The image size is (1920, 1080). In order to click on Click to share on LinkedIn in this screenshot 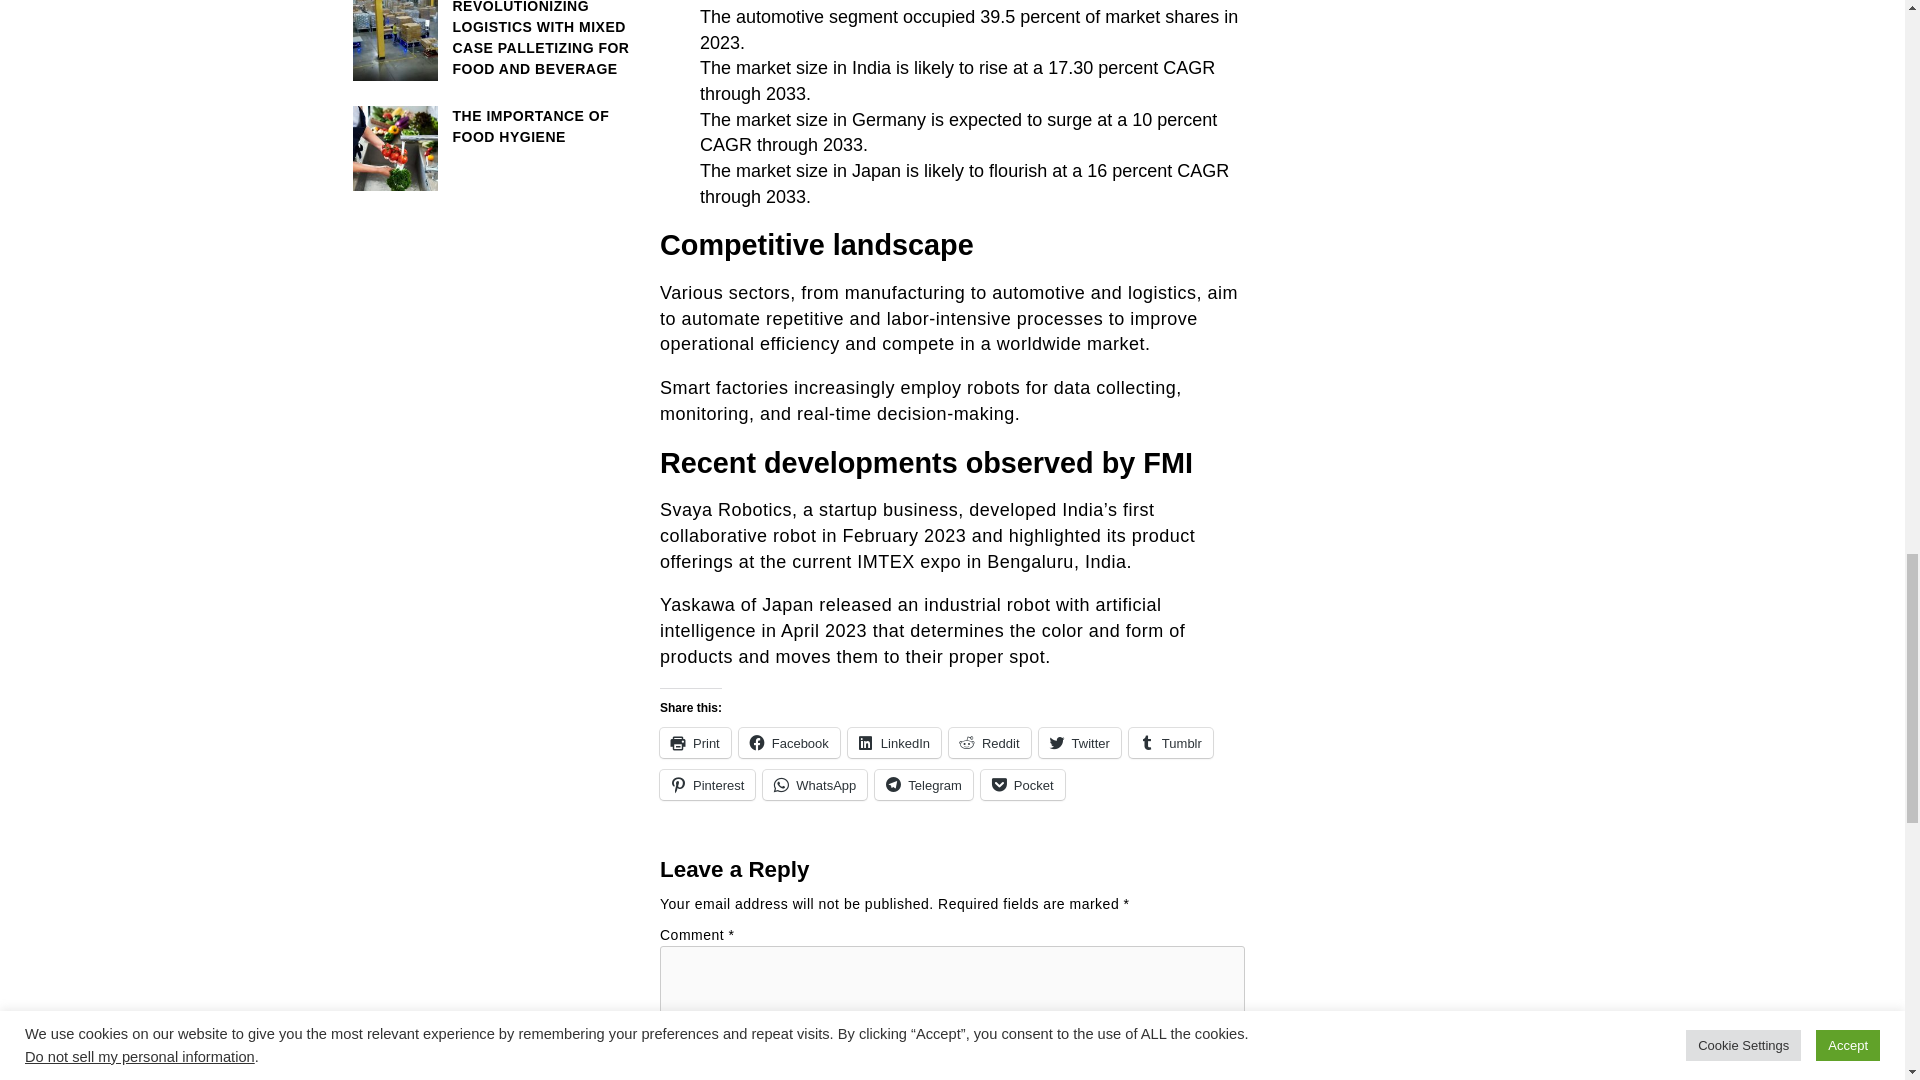, I will do `click(894, 742)`.